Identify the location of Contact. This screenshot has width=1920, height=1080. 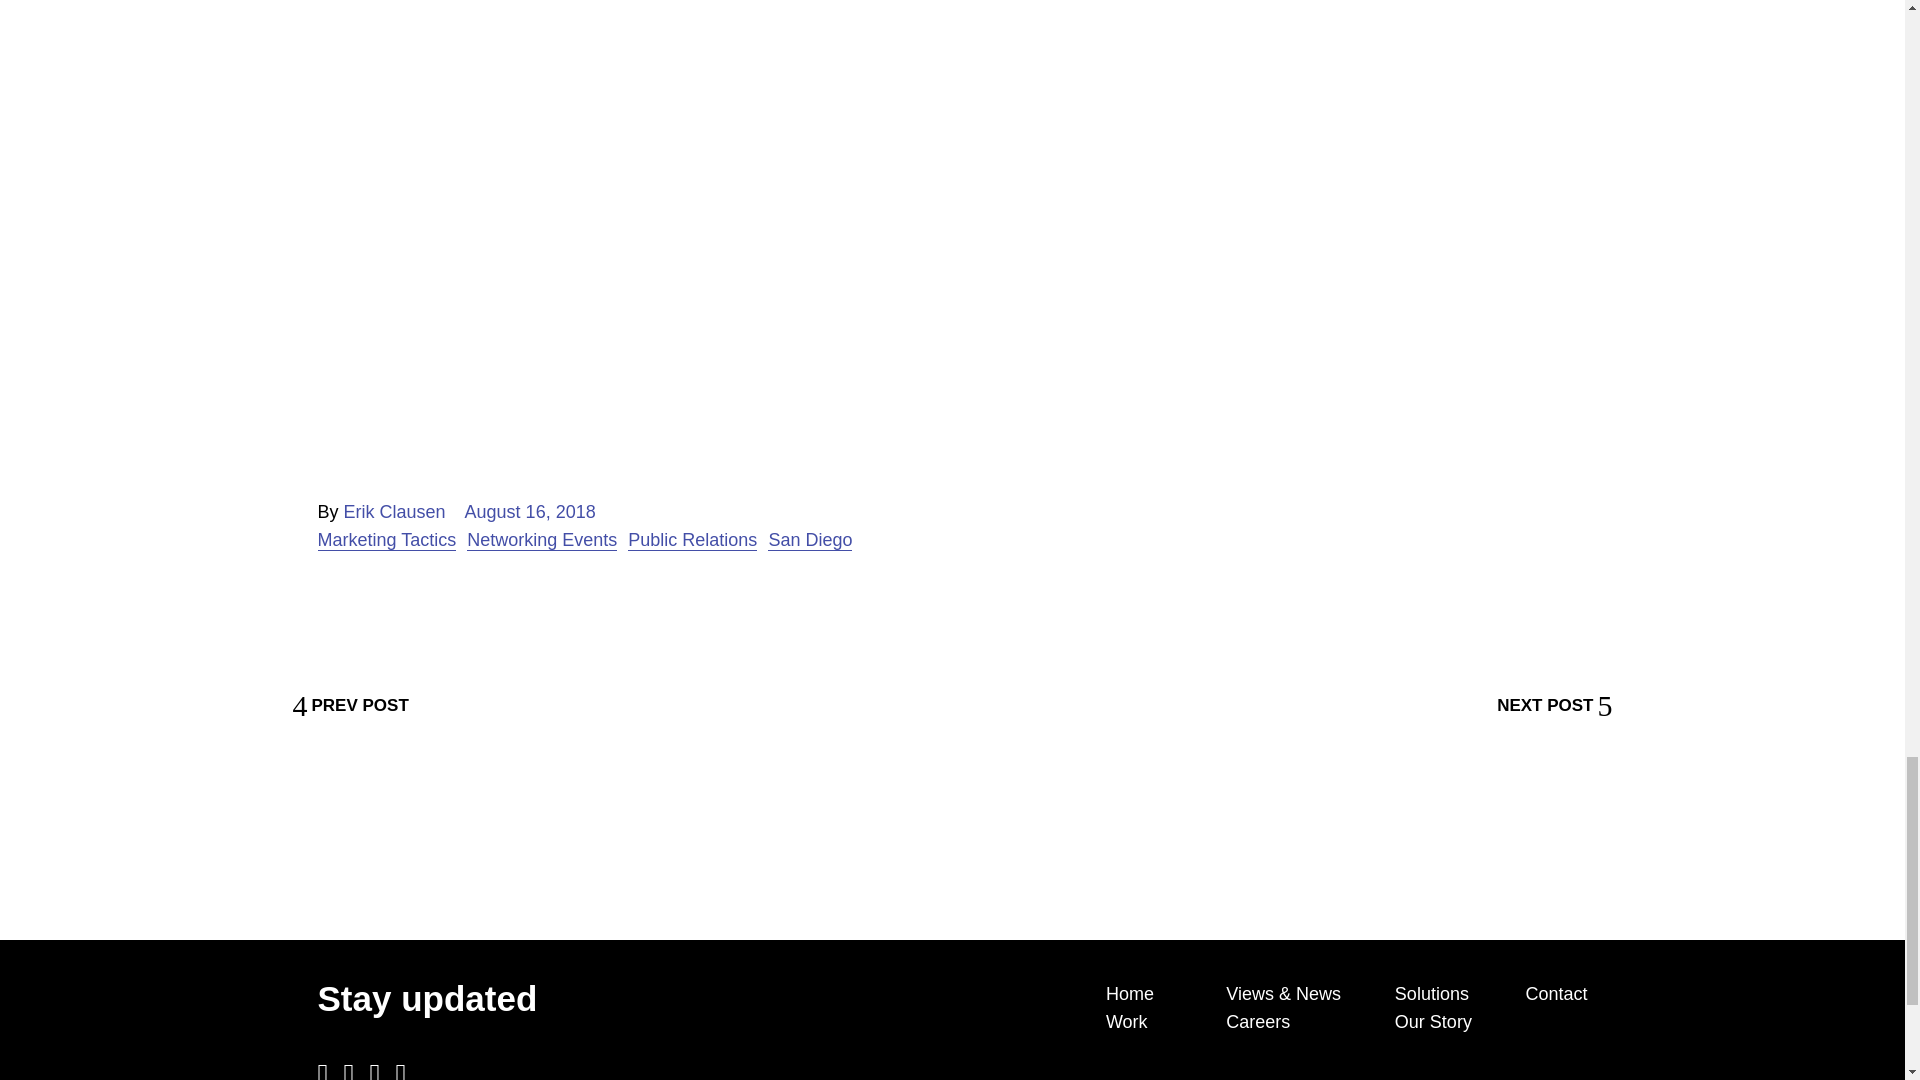
(1556, 994).